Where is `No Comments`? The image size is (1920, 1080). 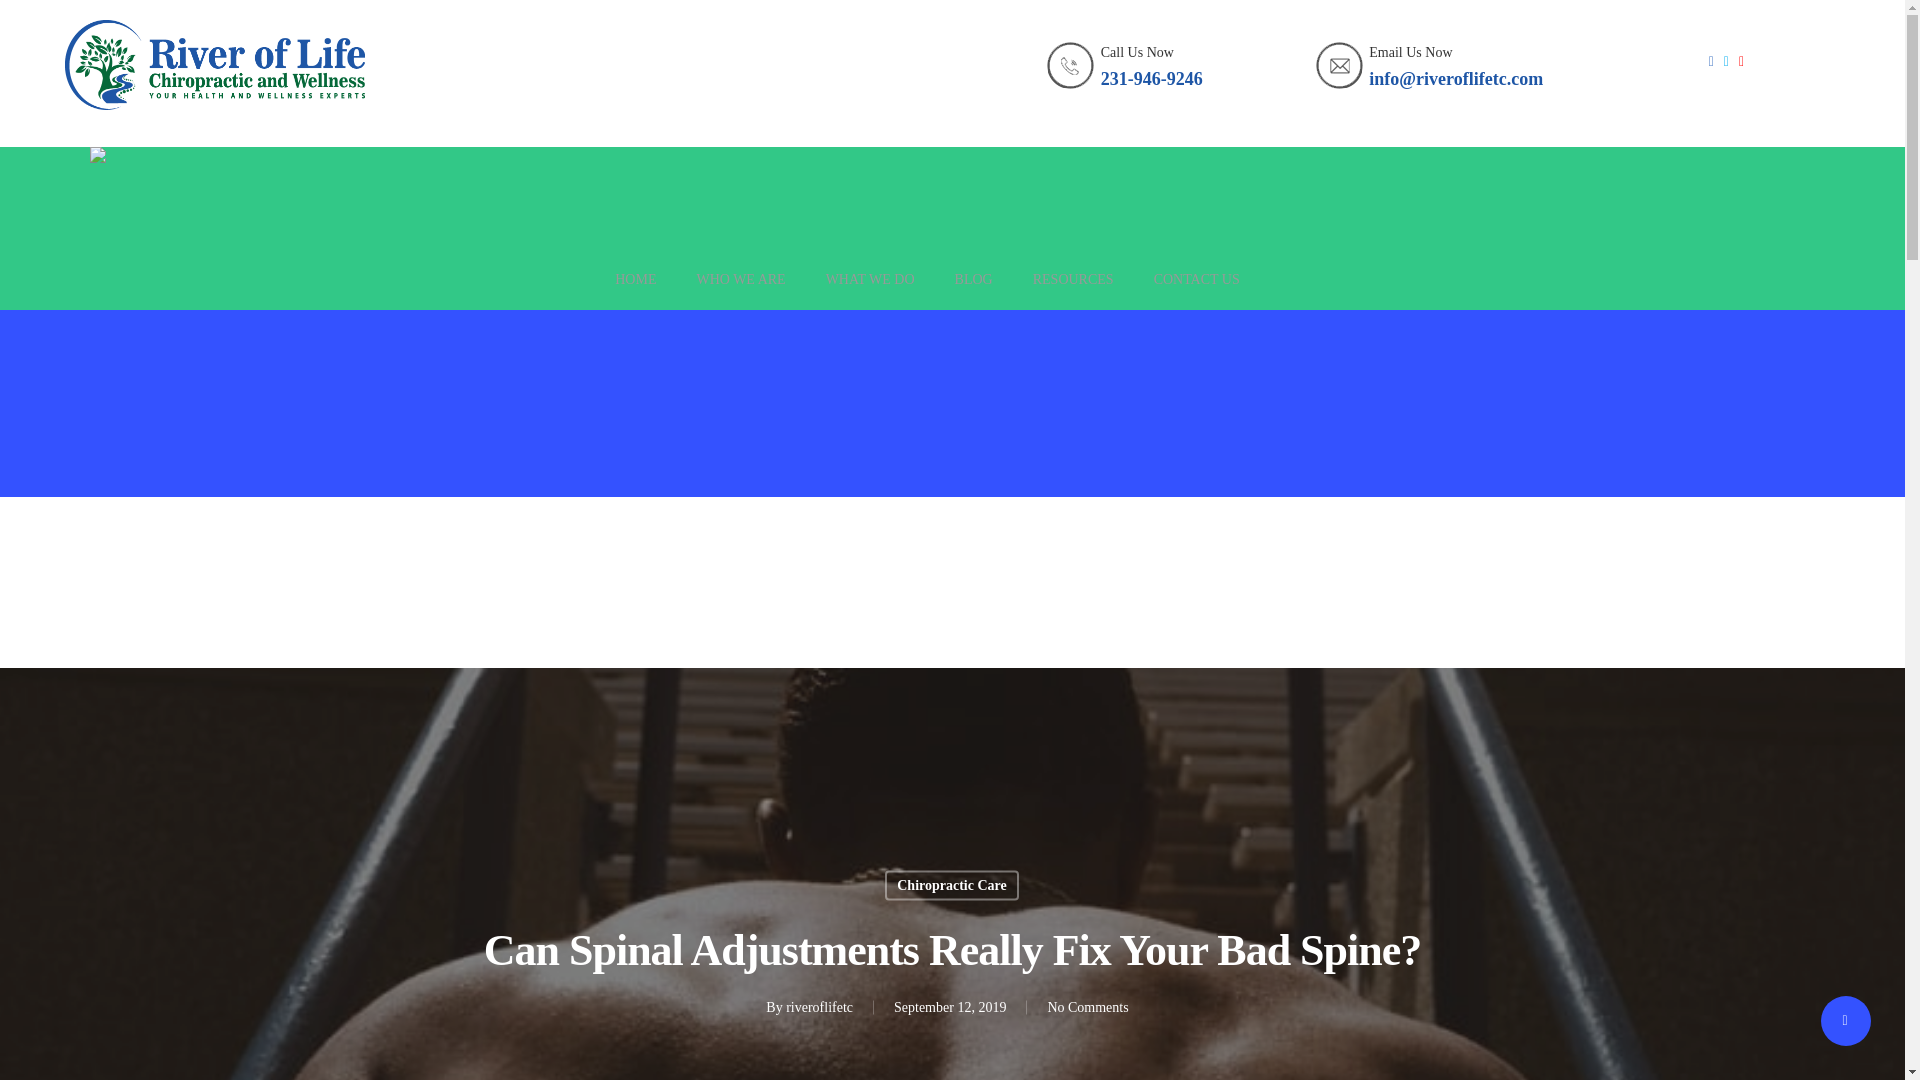
No Comments is located at coordinates (1087, 1008).